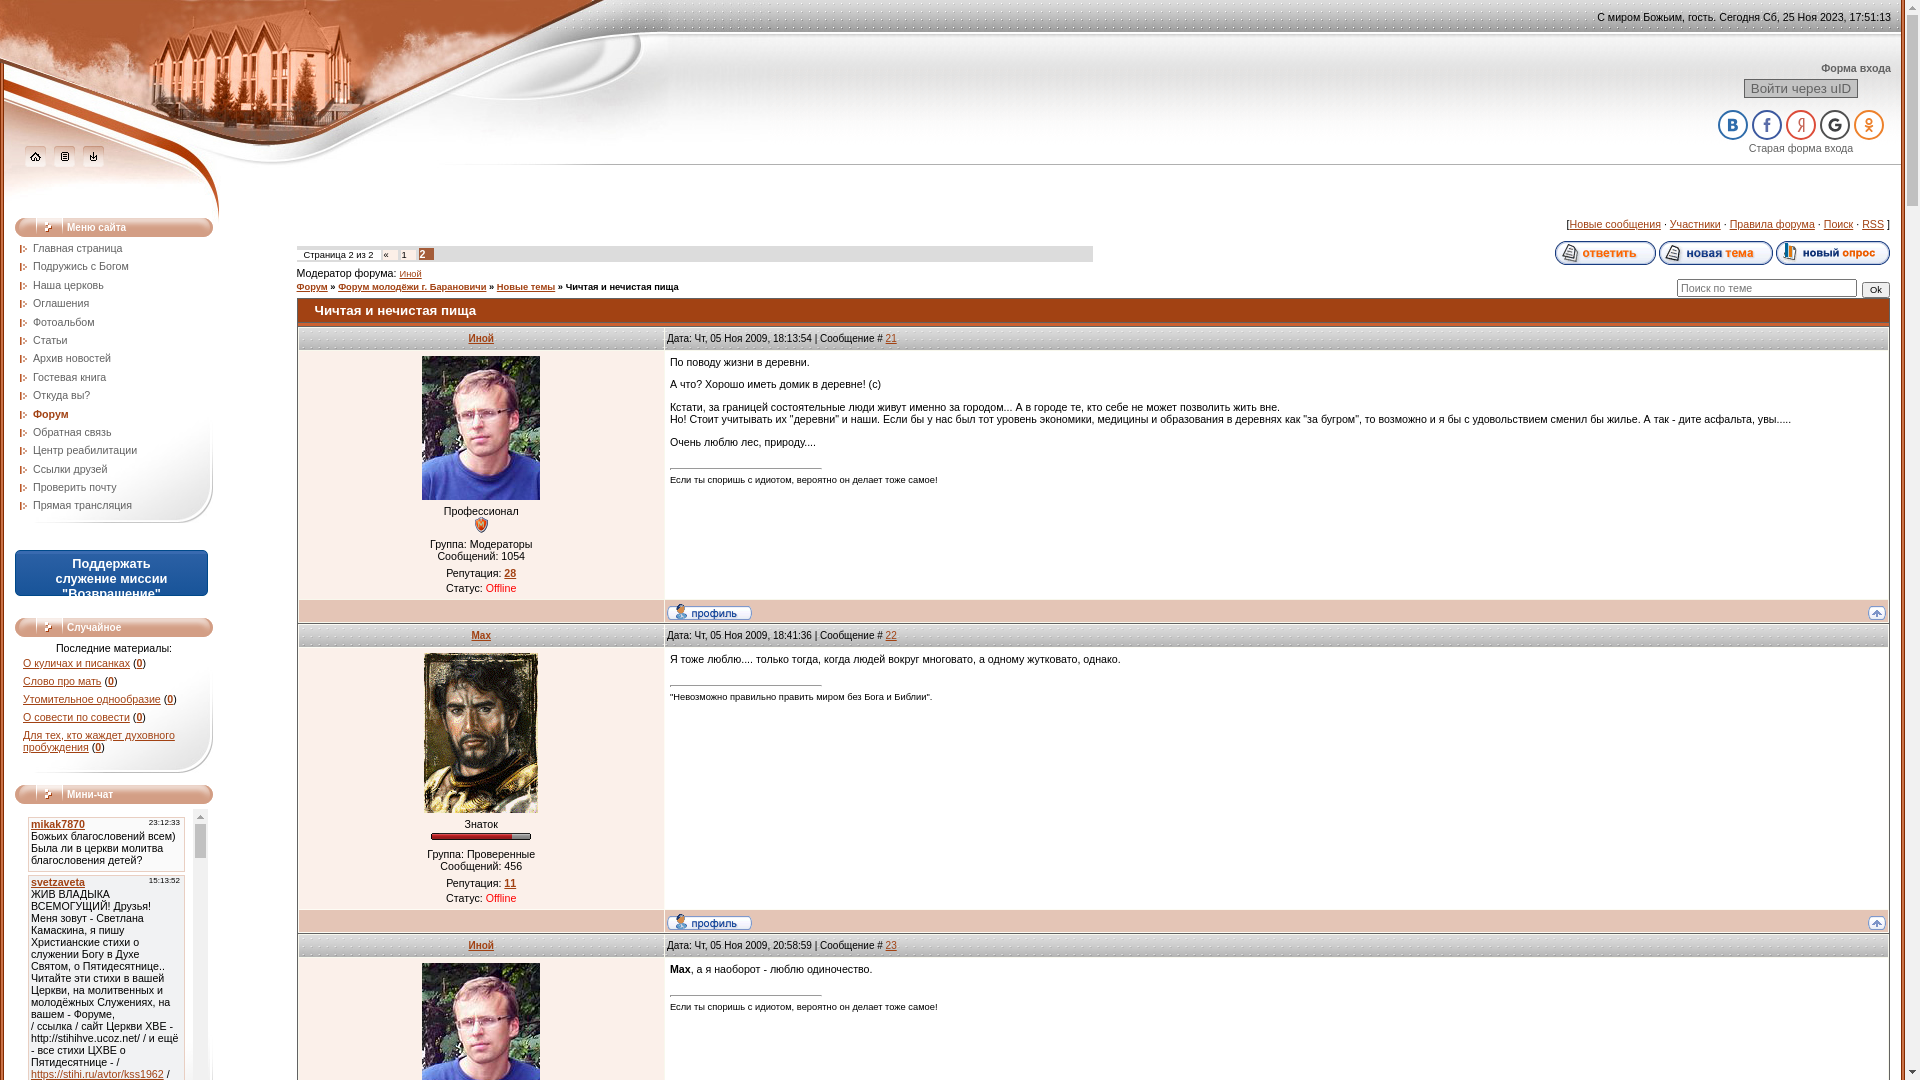 The image size is (1920, 1080). I want to click on Max, so click(481, 733).